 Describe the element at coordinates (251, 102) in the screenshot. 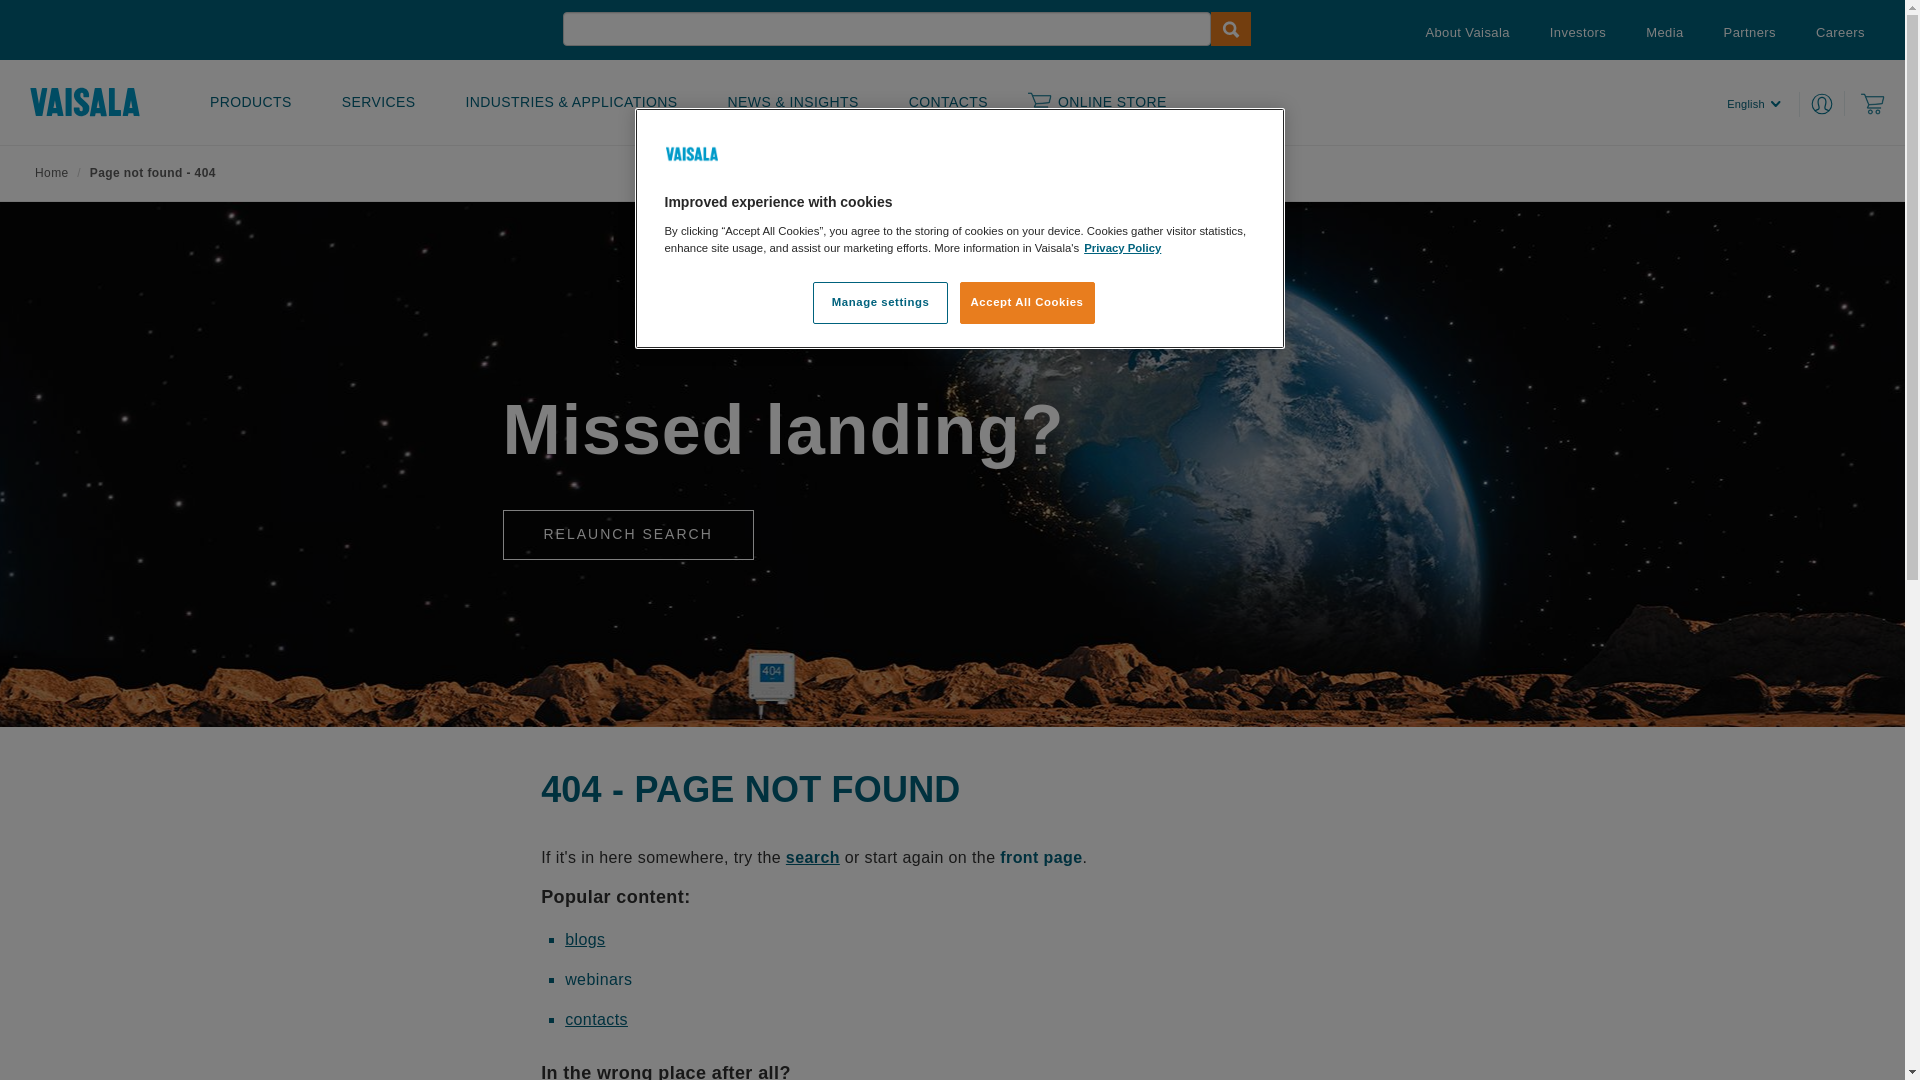

I see `PRODUCTS` at that location.